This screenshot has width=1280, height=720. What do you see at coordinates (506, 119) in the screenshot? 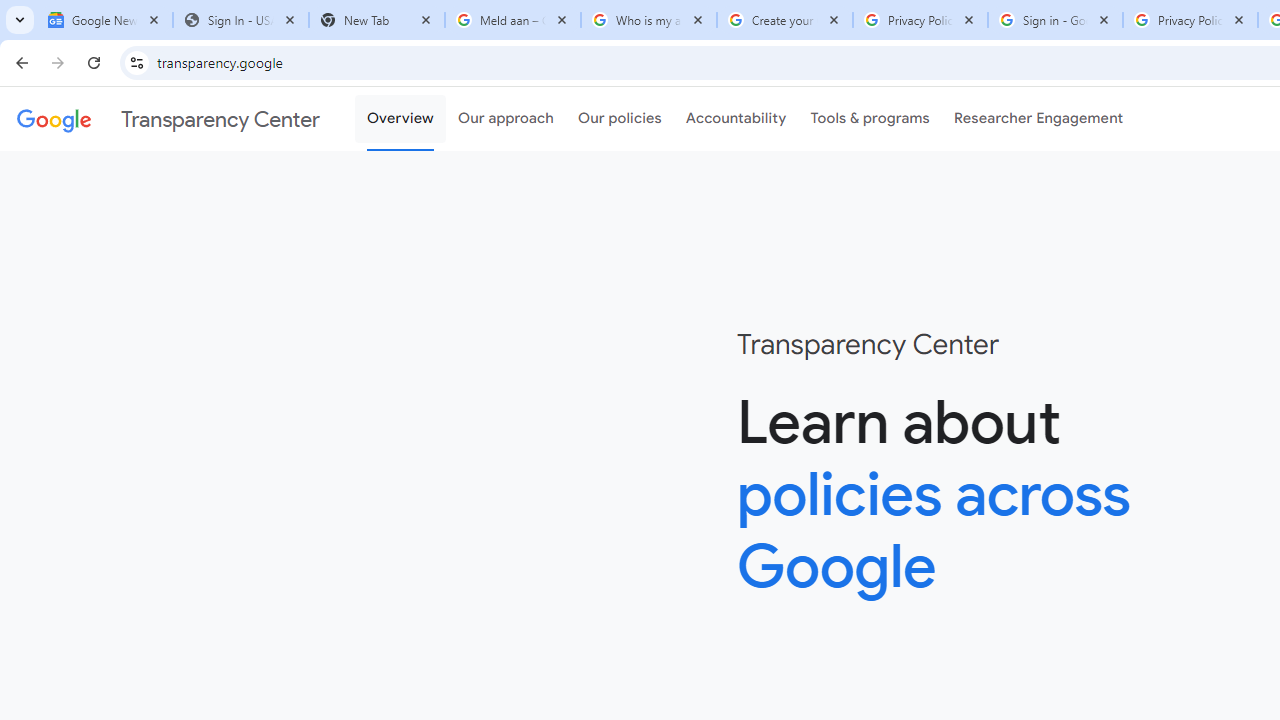
I see `Our approach` at bounding box center [506, 119].